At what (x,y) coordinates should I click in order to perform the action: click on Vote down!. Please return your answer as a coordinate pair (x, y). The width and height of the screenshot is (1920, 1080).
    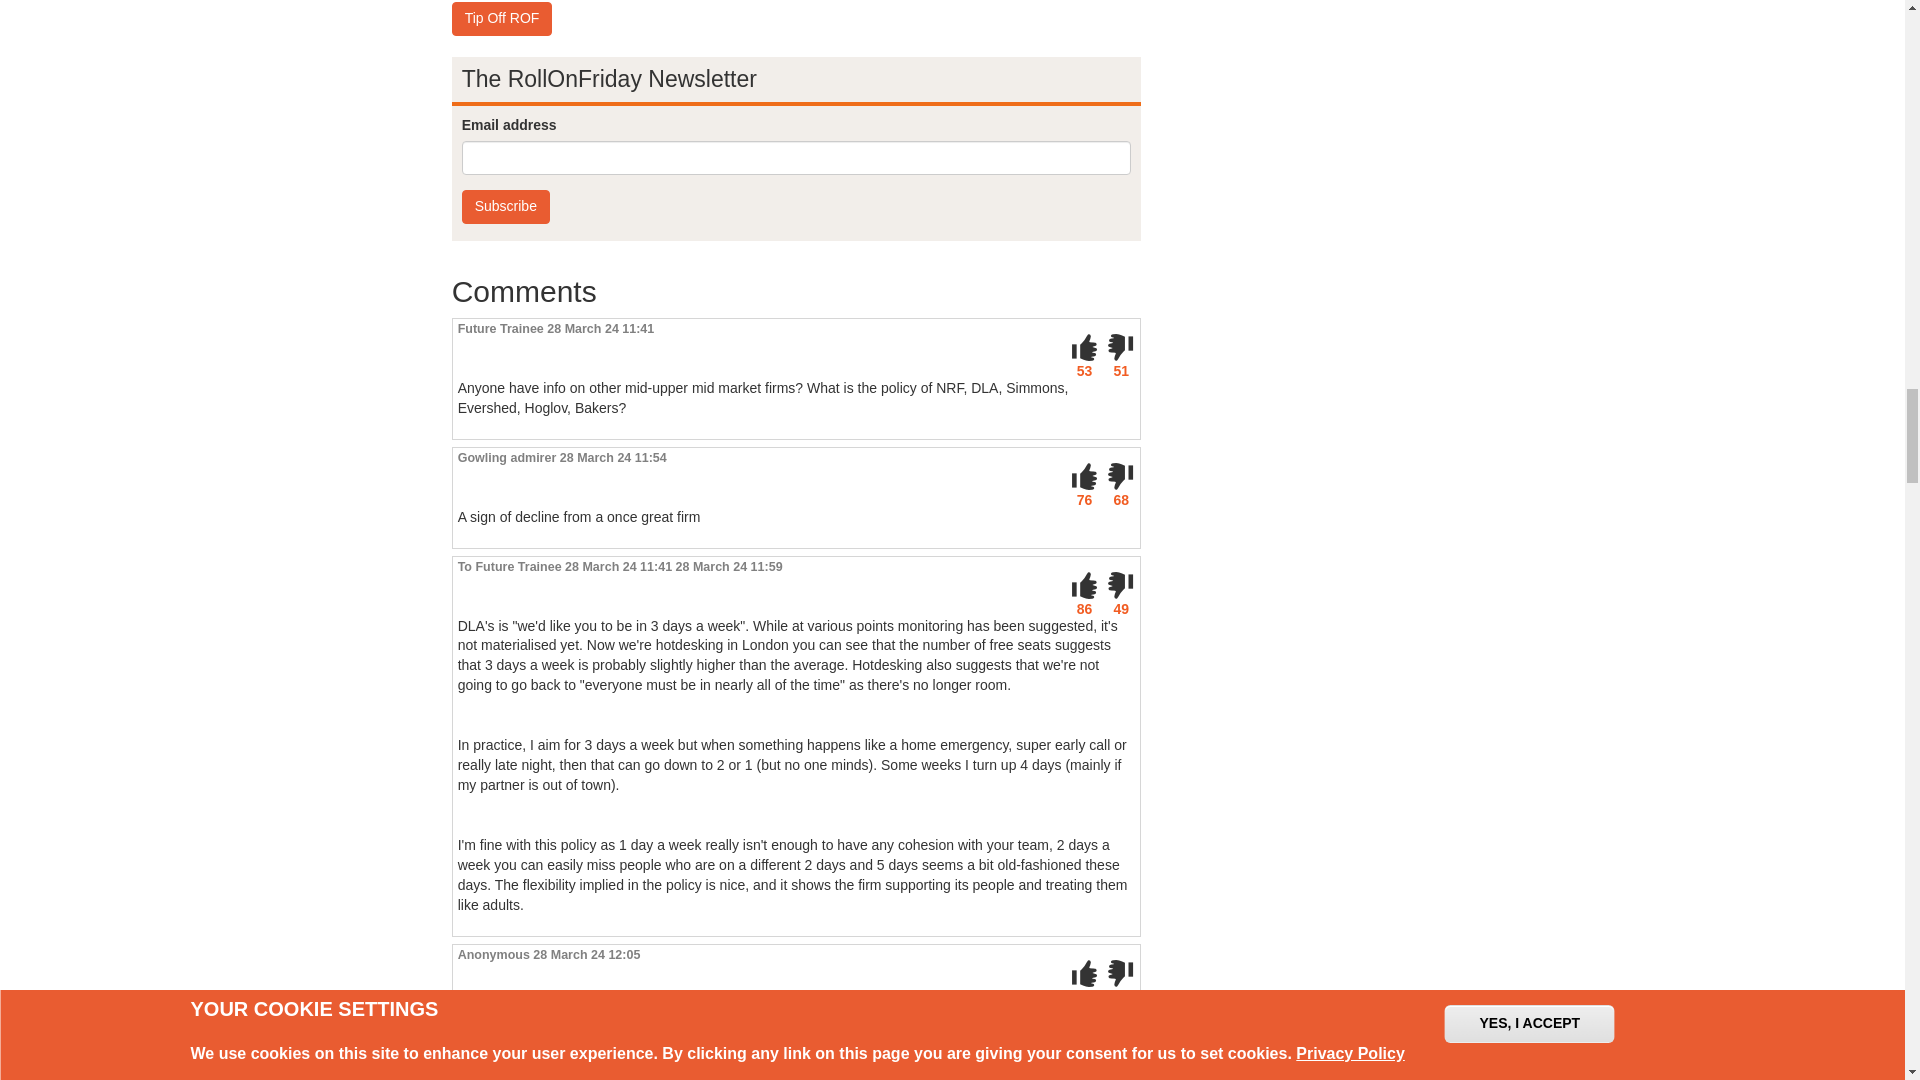
    Looking at the image, I should click on (1120, 586).